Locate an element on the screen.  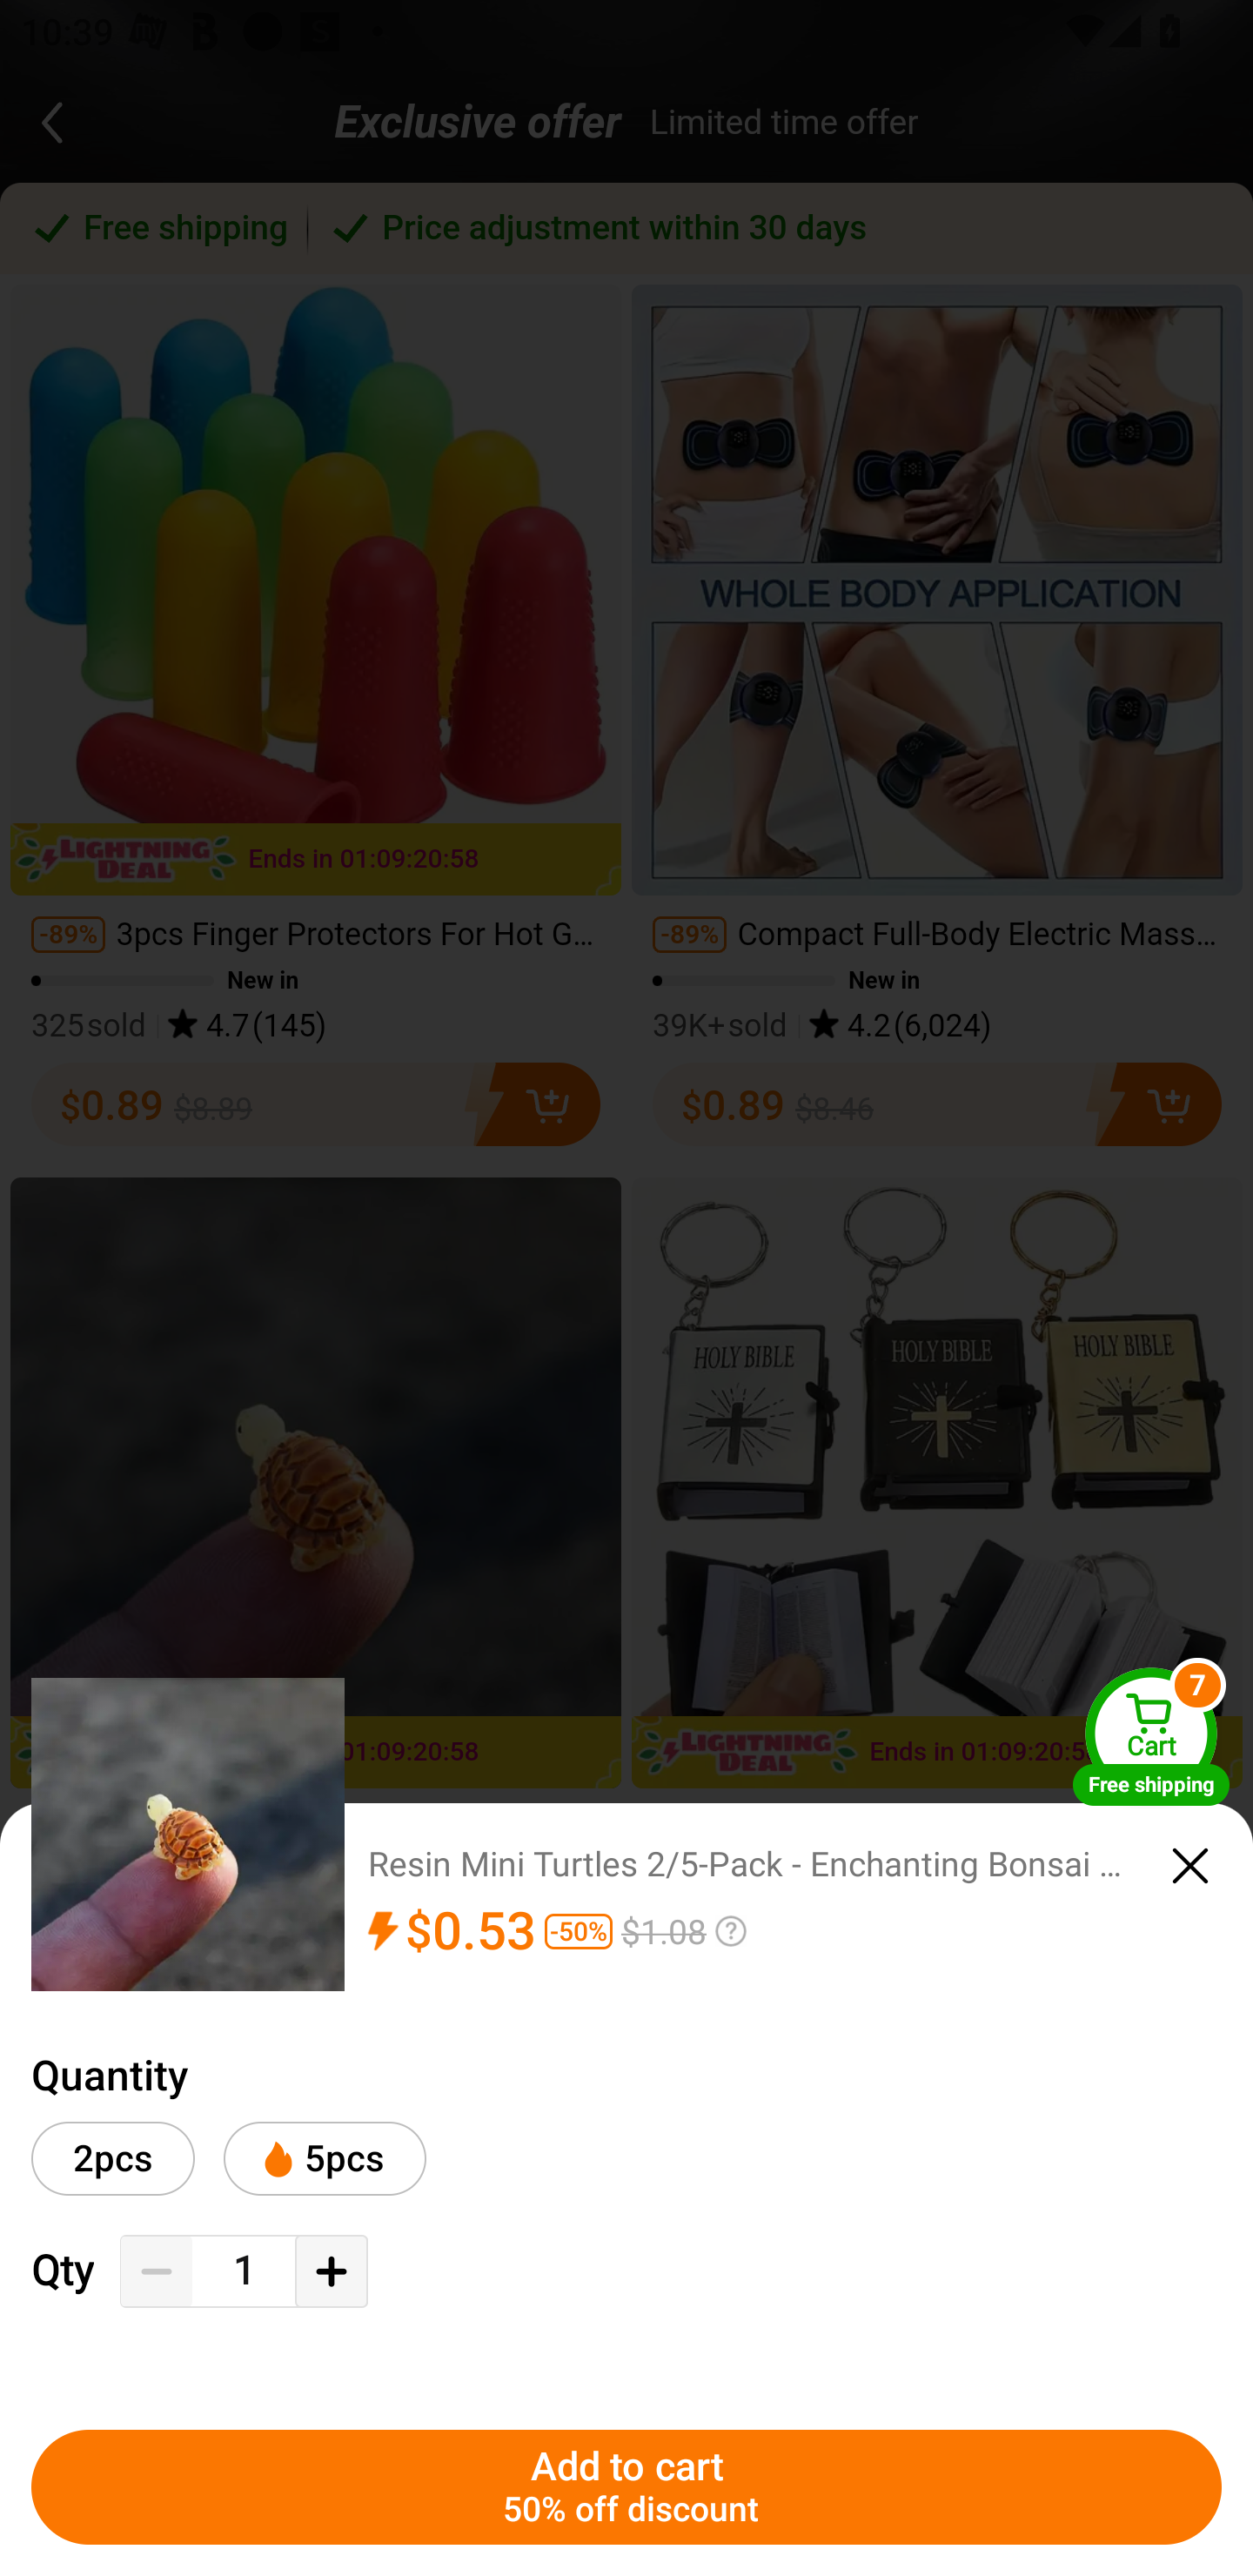
close is located at coordinates (1190, 1866).